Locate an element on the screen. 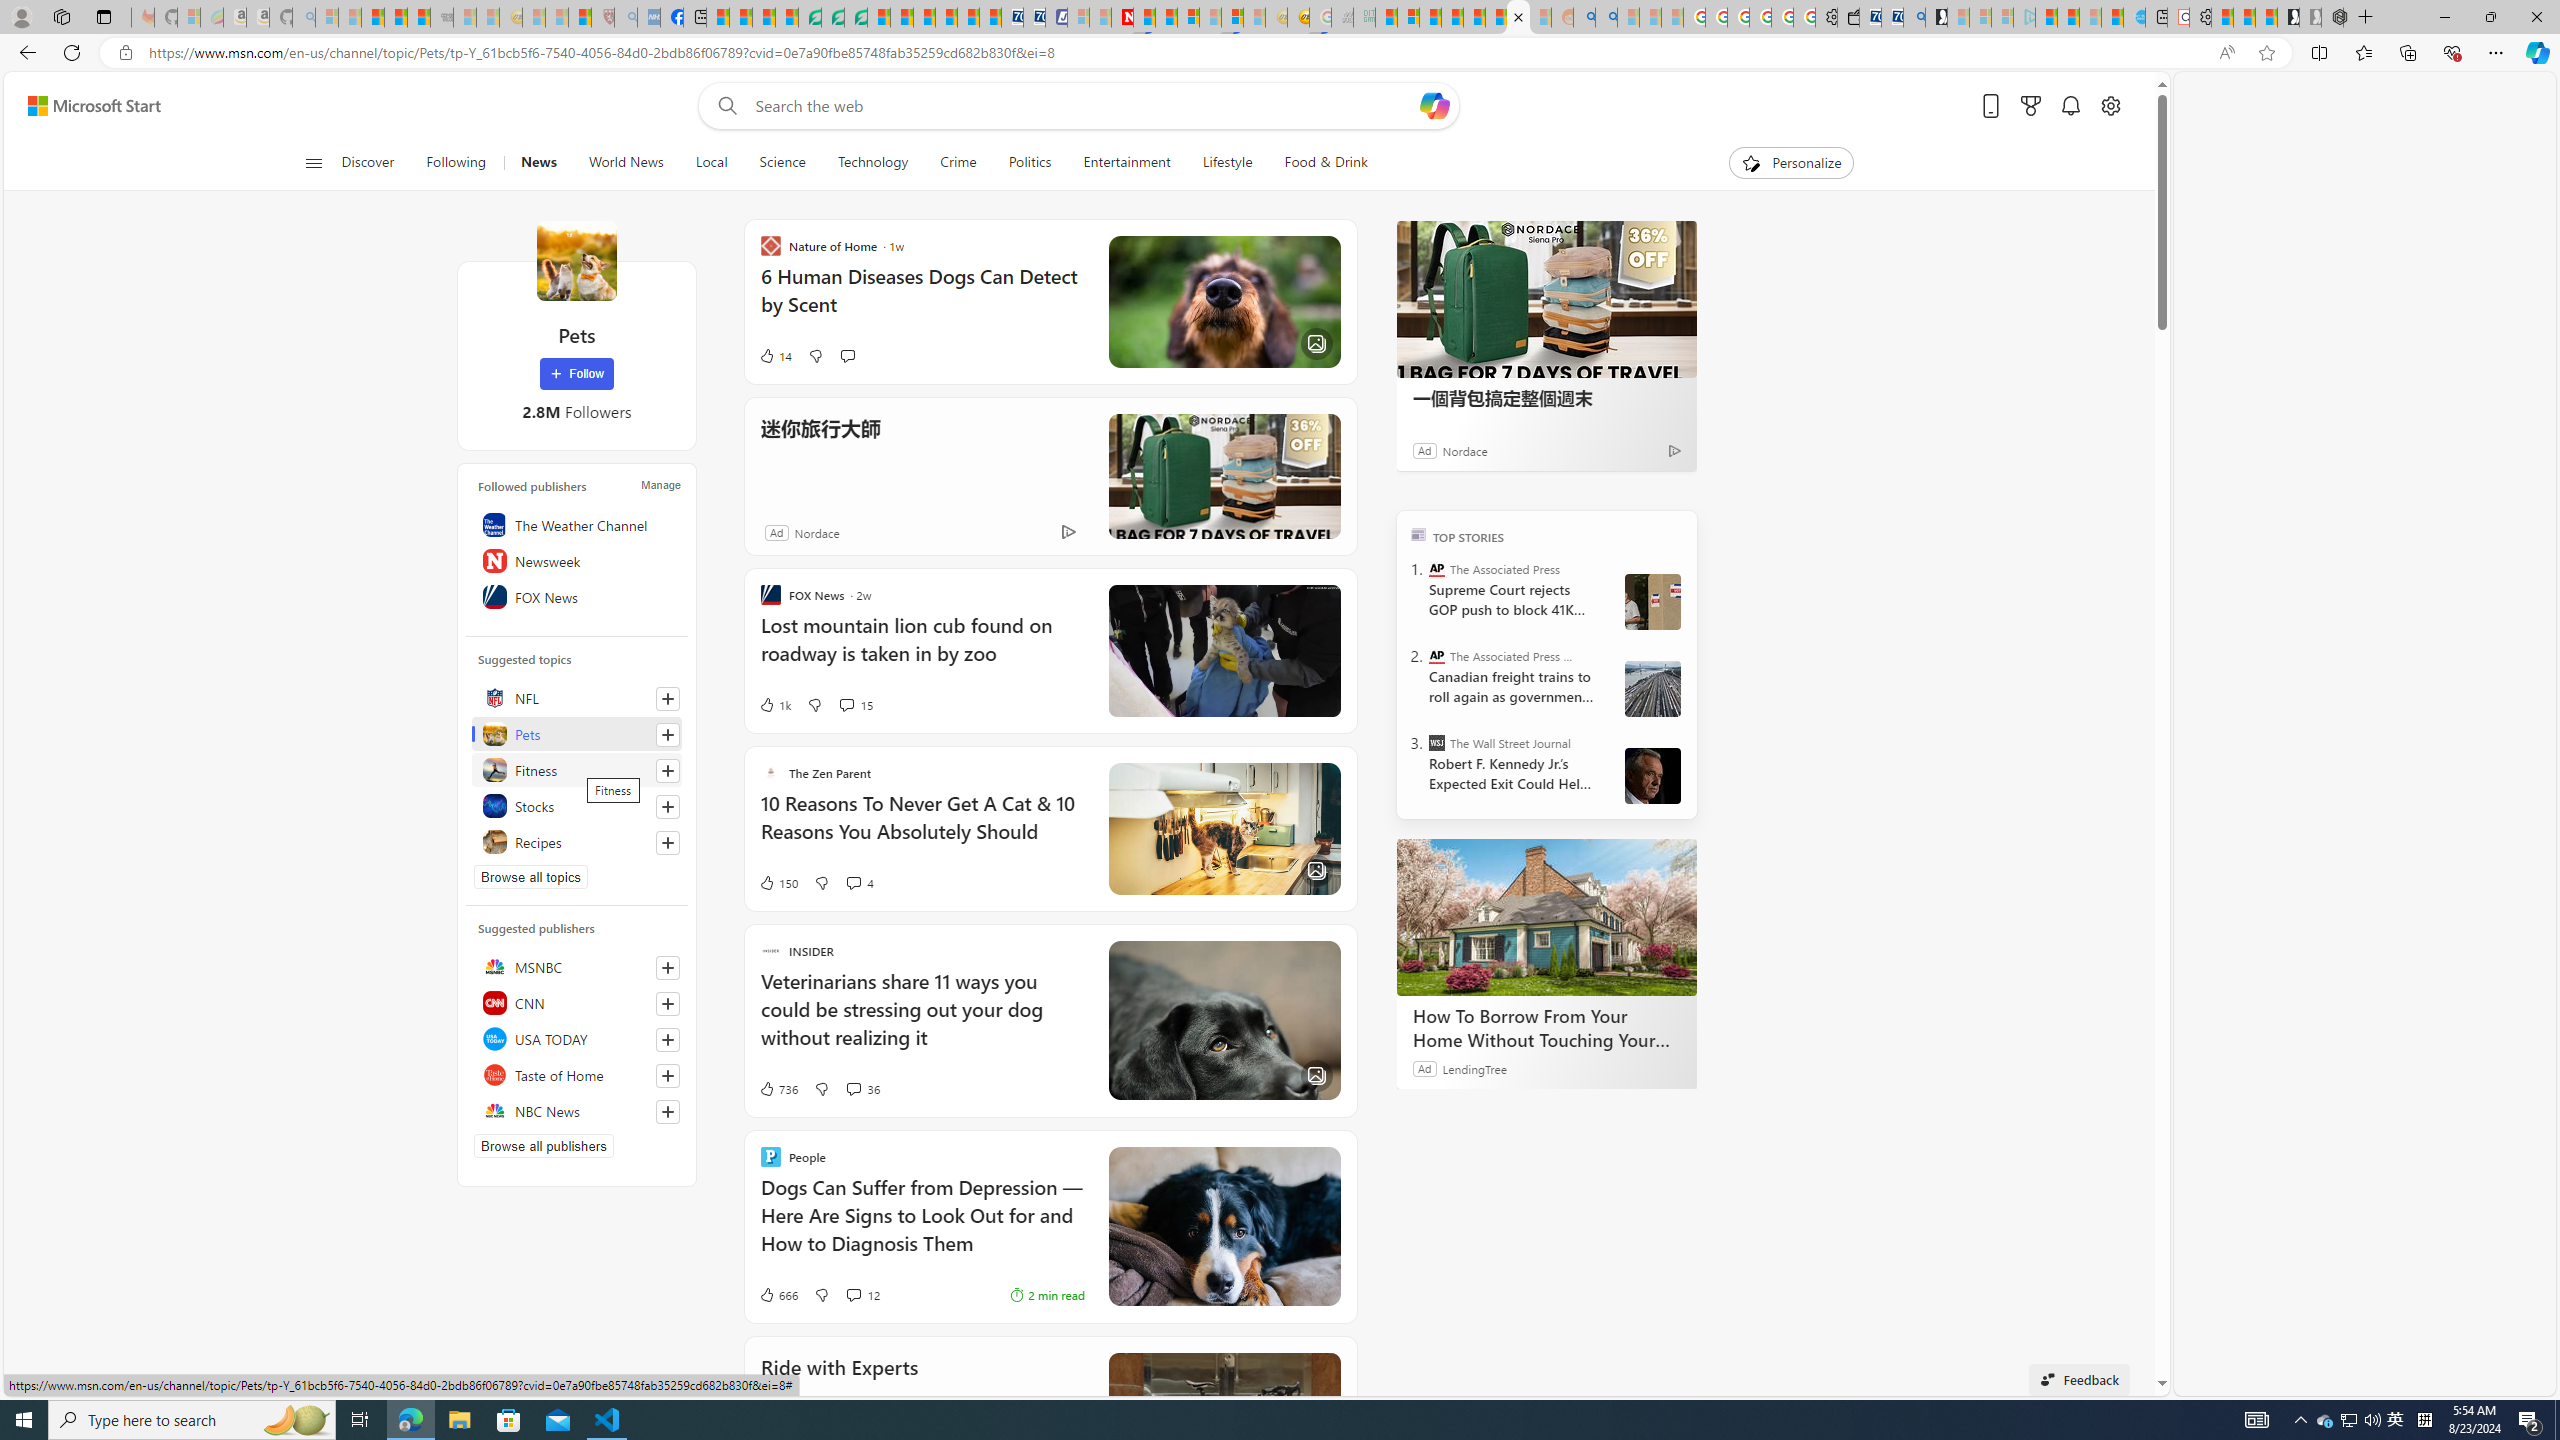  View comments 15 Comment is located at coordinates (846, 704).